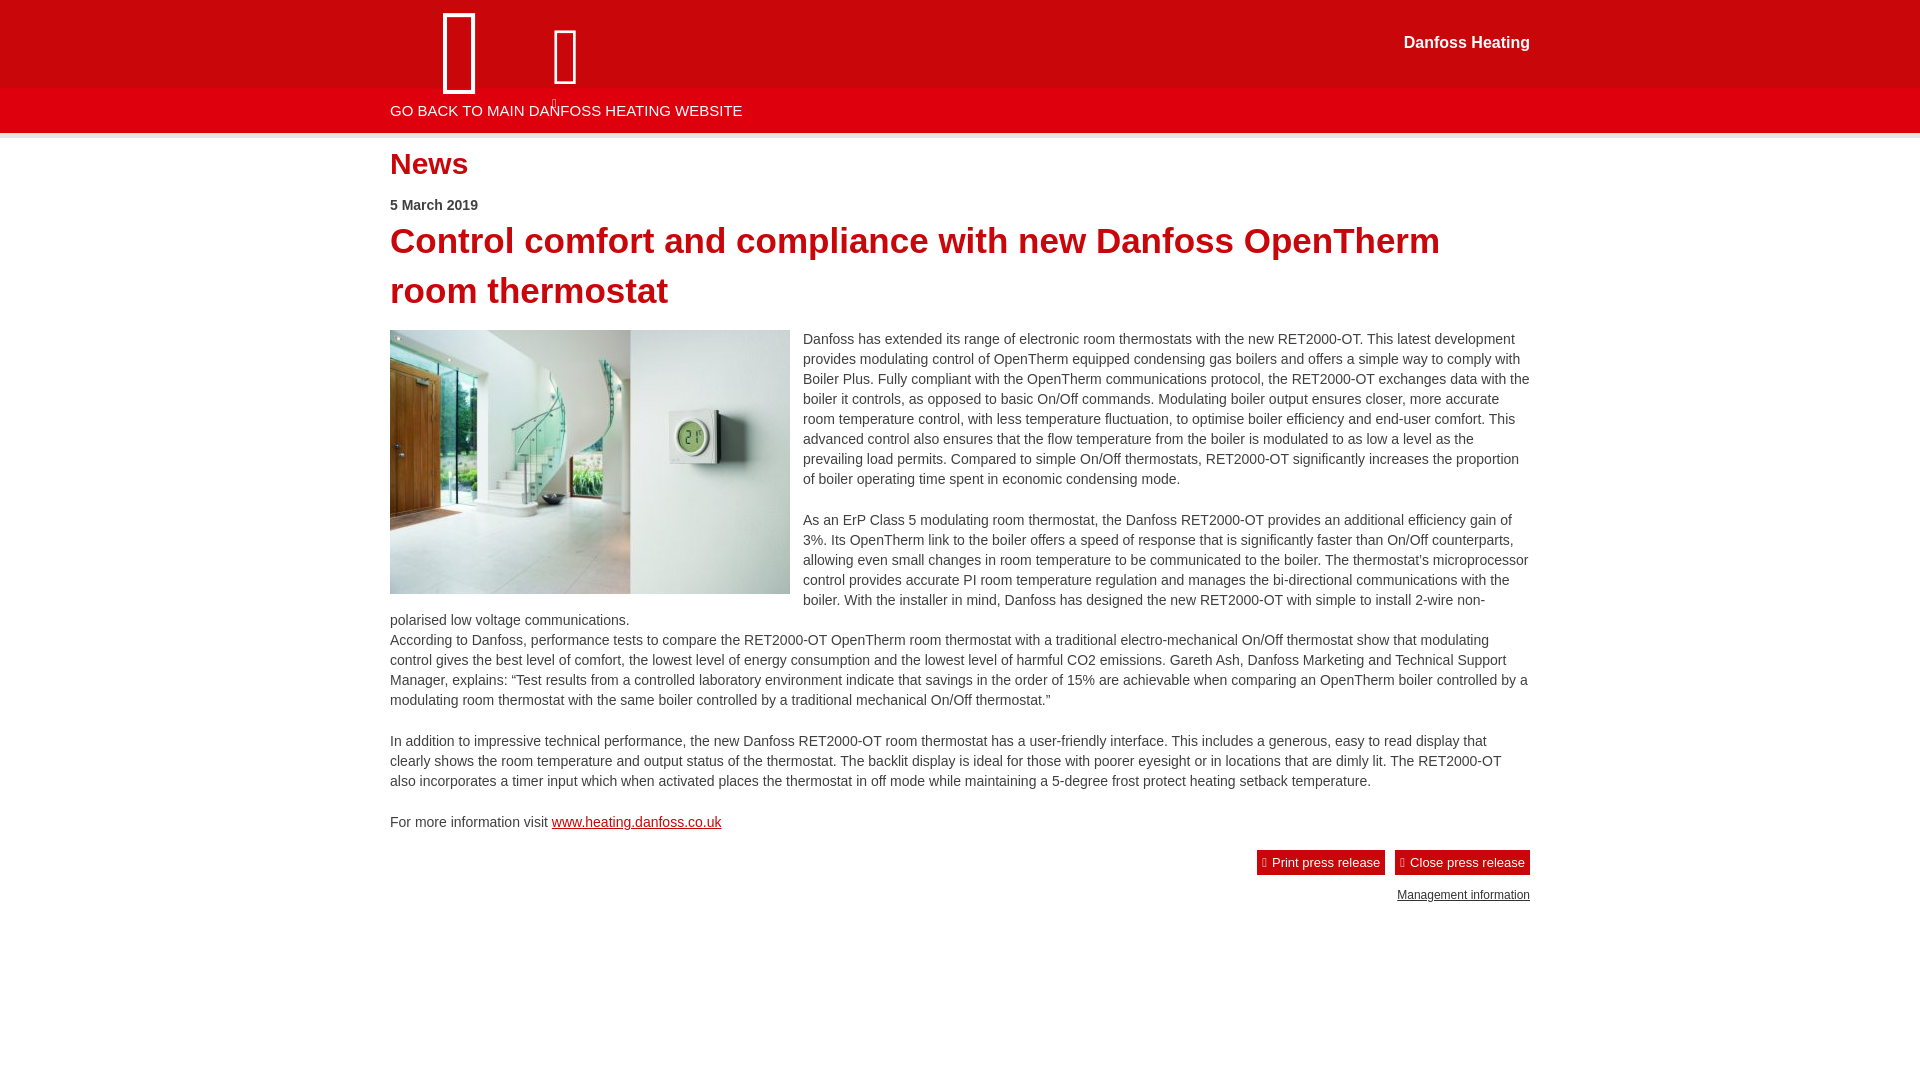  Describe the element at coordinates (1464, 894) in the screenshot. I see `Management information` at that location.